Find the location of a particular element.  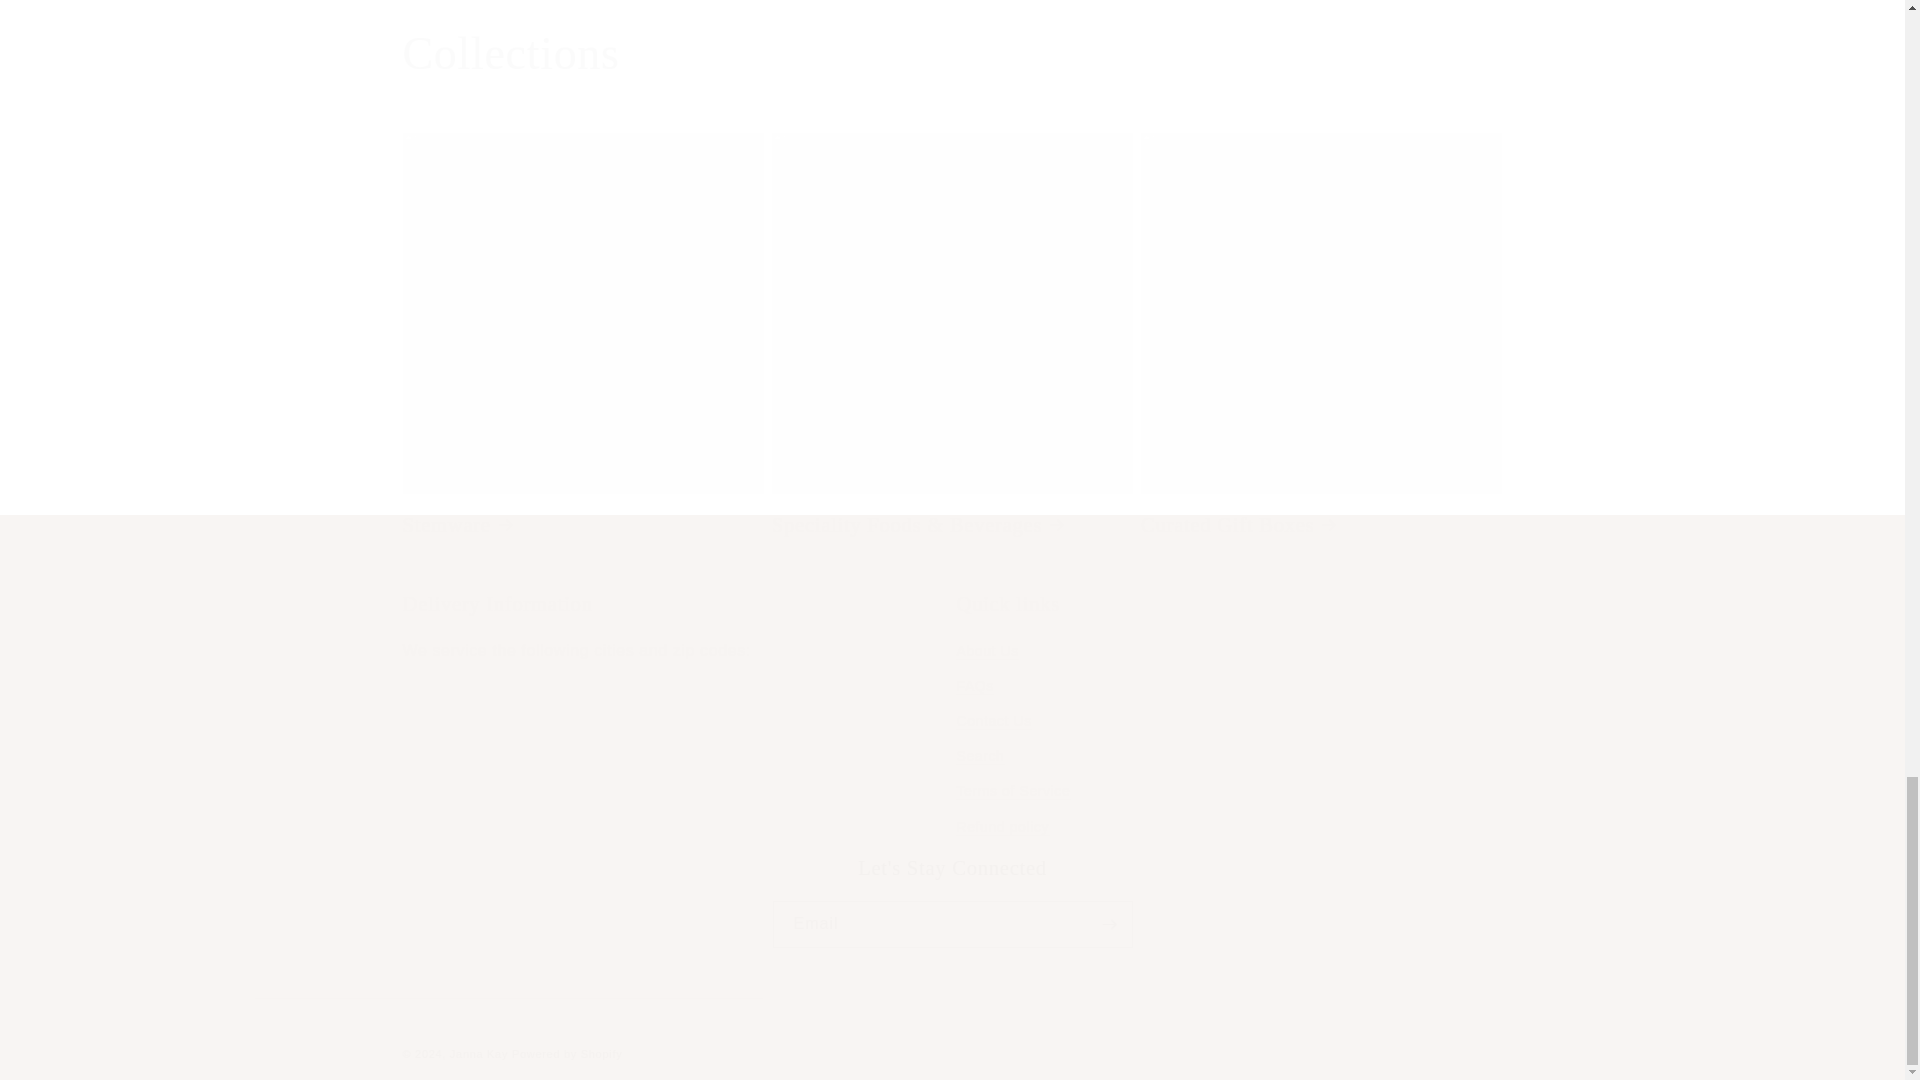

Collections is located at coordinates (951, 902).